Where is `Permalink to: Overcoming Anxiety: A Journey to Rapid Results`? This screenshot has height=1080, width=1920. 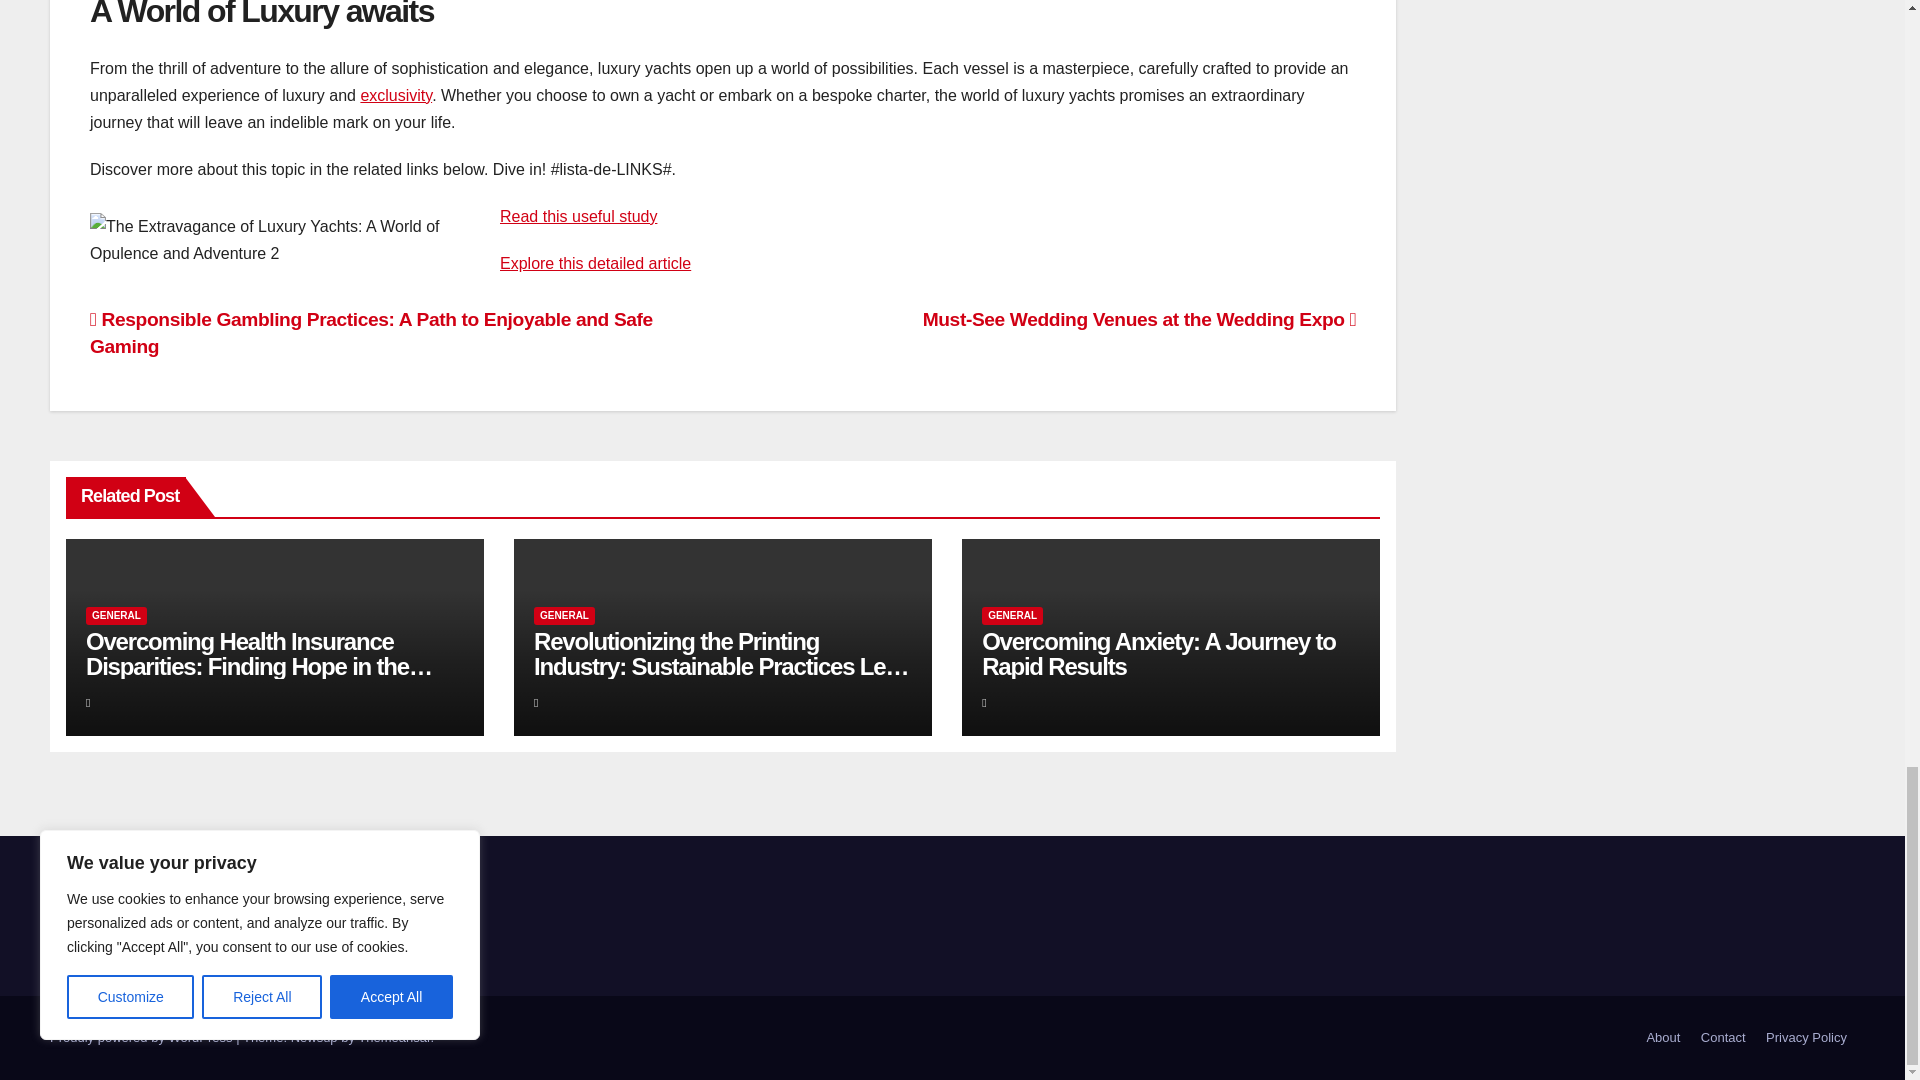 Permalink to: Overcoming Anxiety: A Journey to Rapid Results is located at coordinates (1158, 654).